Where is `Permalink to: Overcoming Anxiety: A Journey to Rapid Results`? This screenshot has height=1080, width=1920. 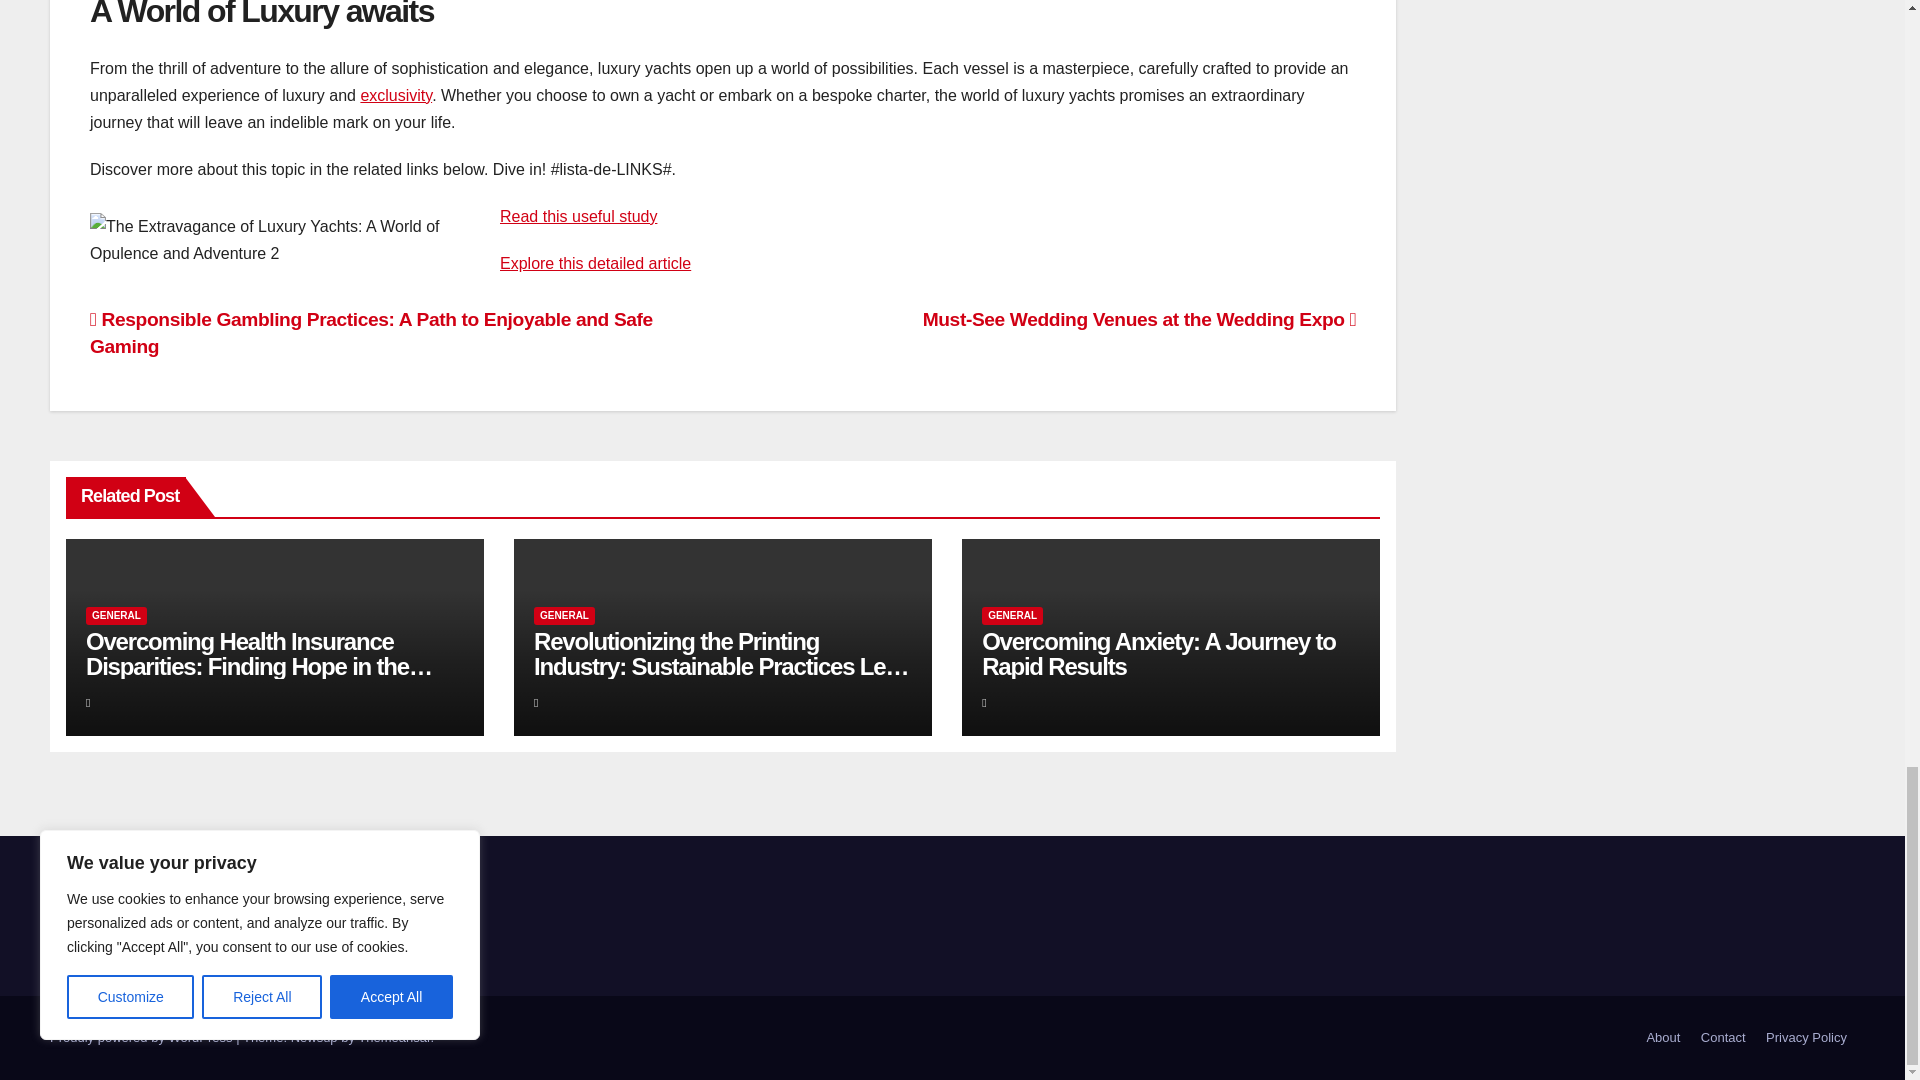 Permalink to: Overcoming Anxiety: A Journey to Rapid Results is located at coordinates (1158, 654).